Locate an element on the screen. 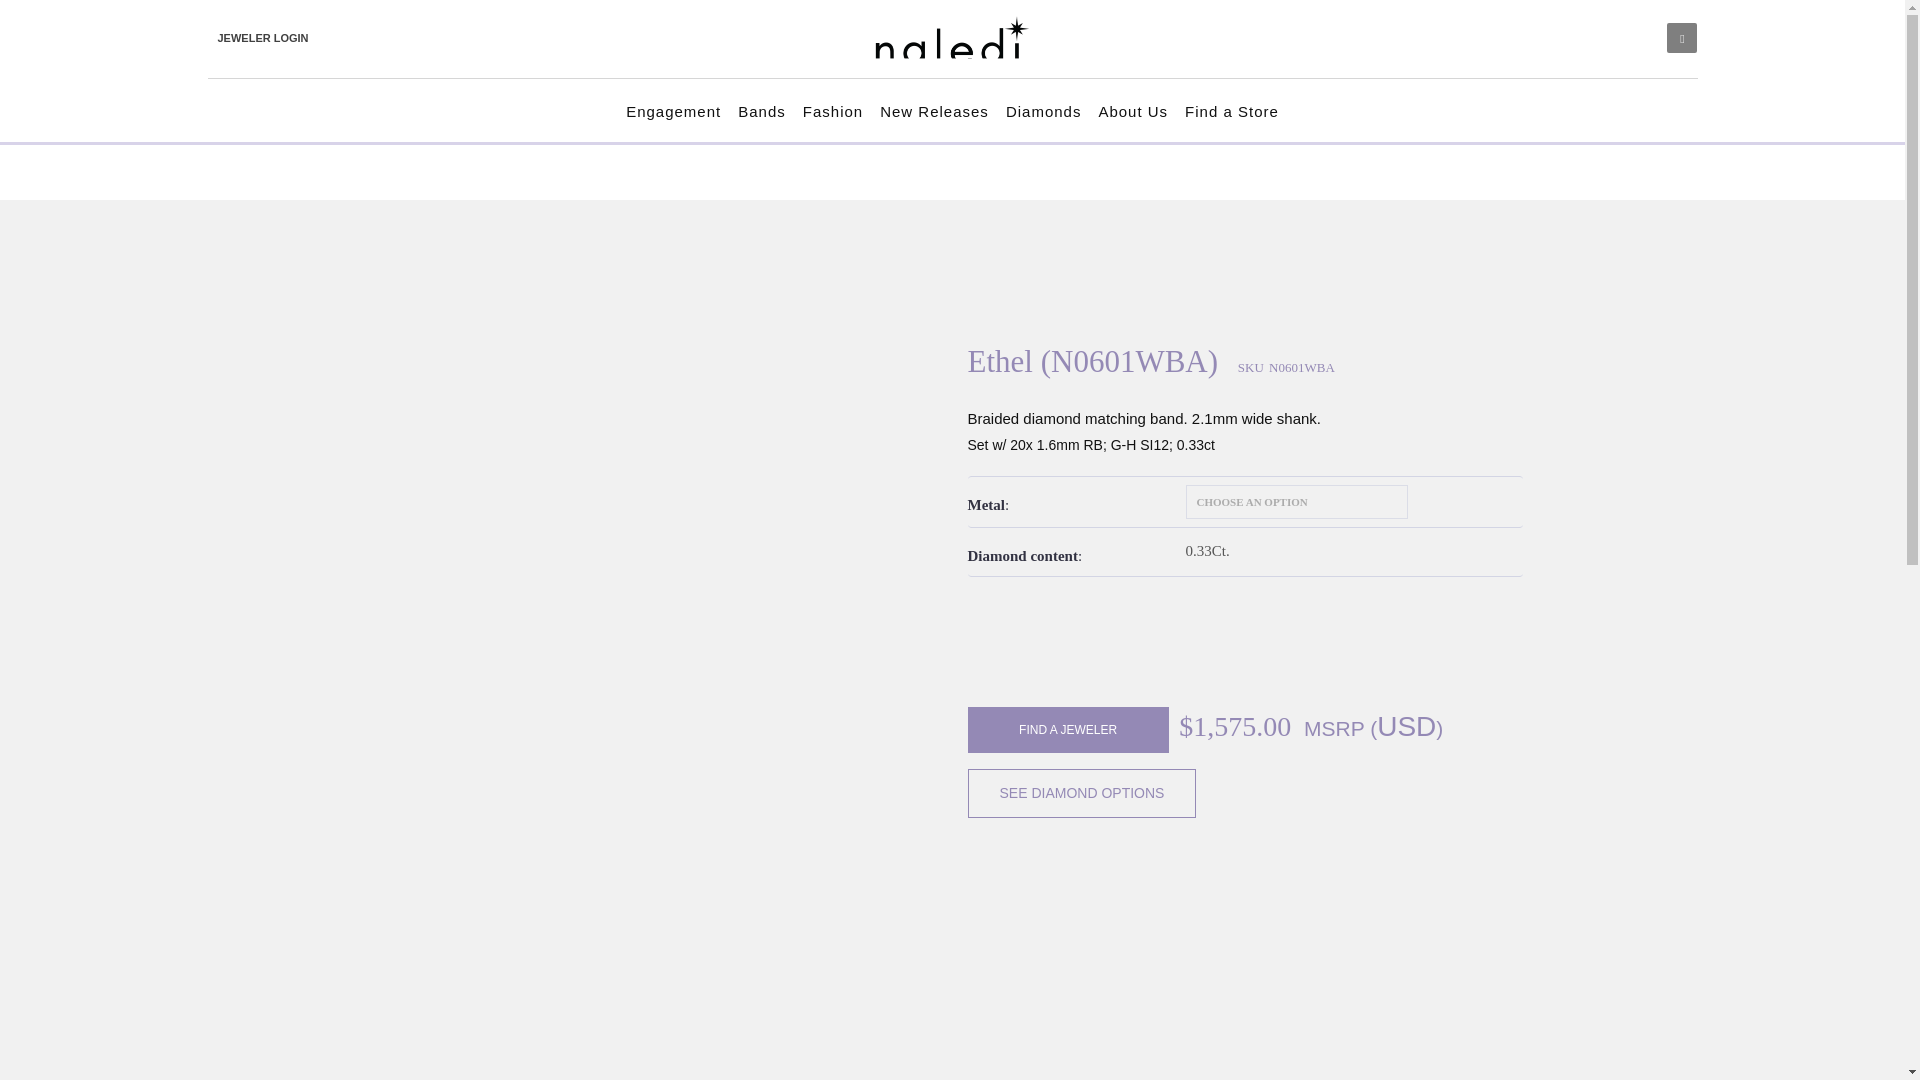 This screenshot has height=1080, width=1920. JEWELER LOGIN is located at coordinates (264, 37).